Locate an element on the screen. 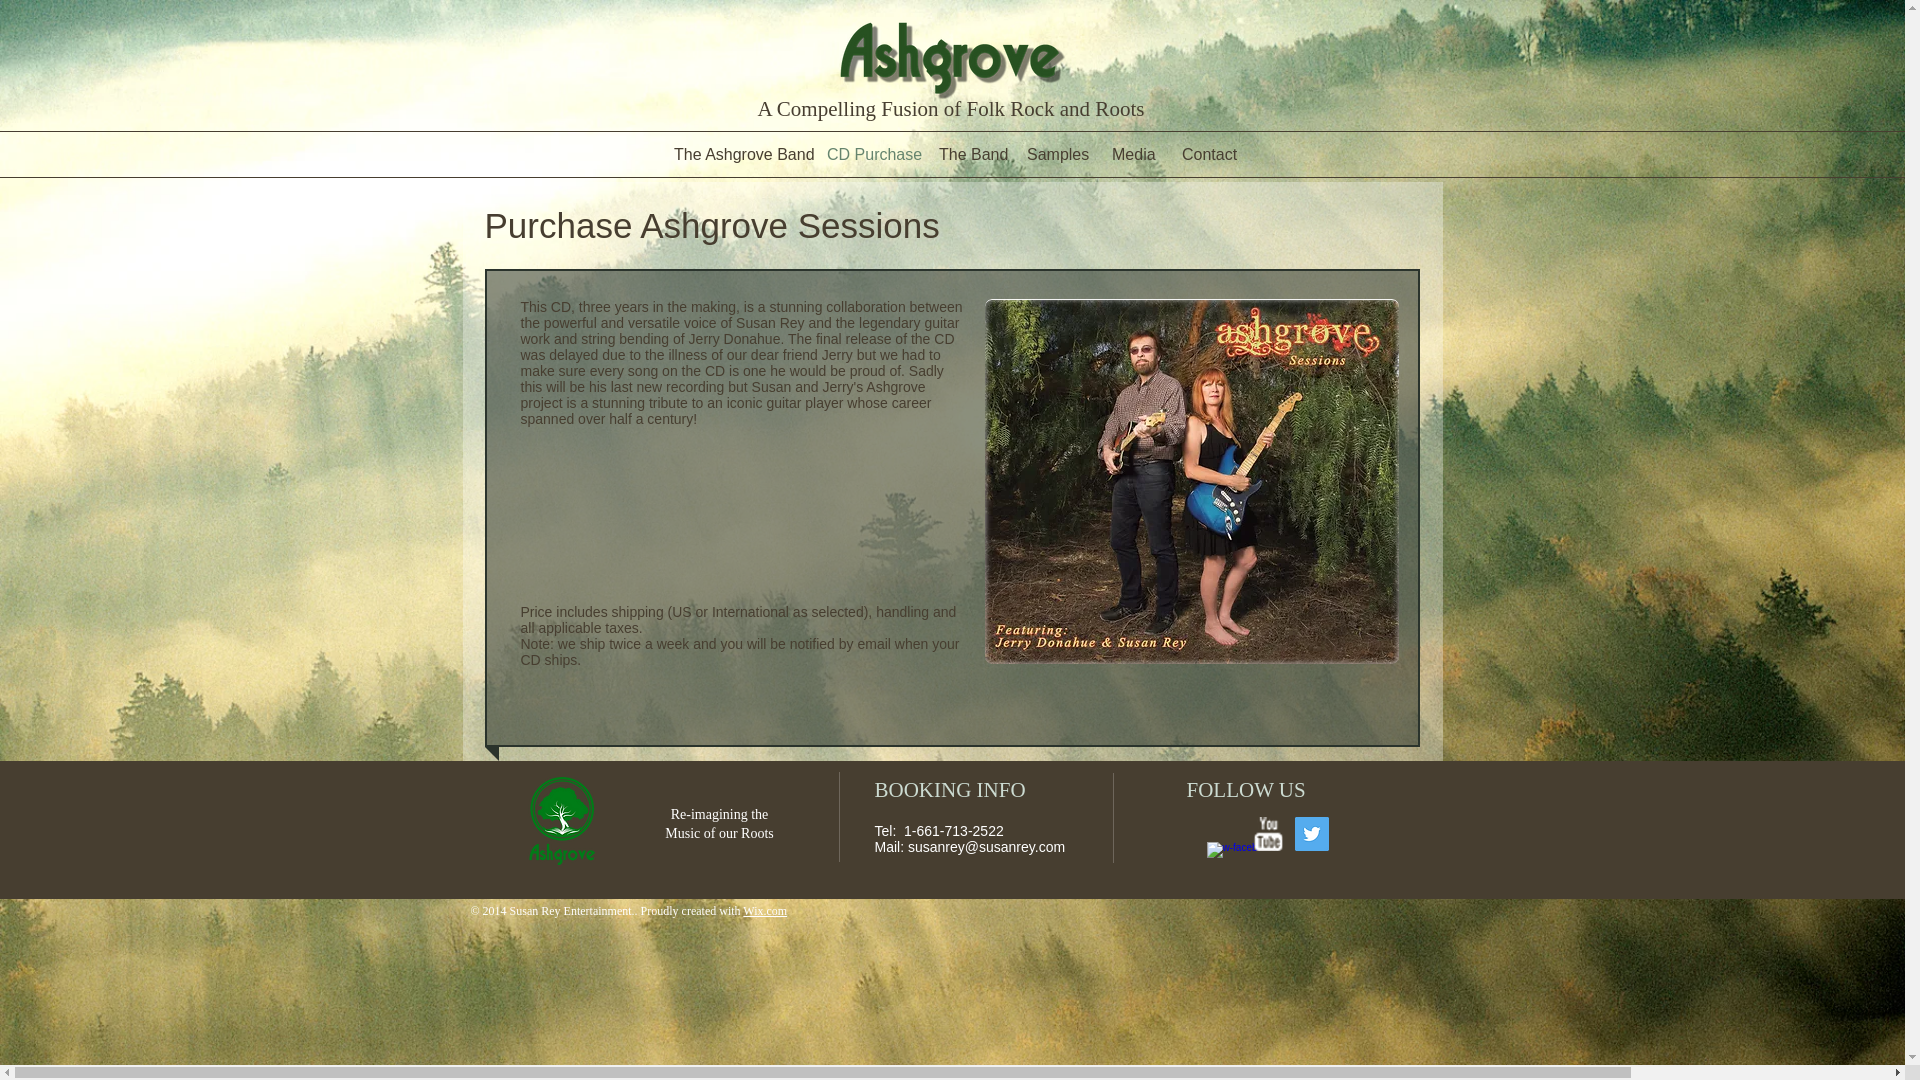 This screenshot has width=1920, height=1080. CD Purchase is located at coordinates (868, 154).